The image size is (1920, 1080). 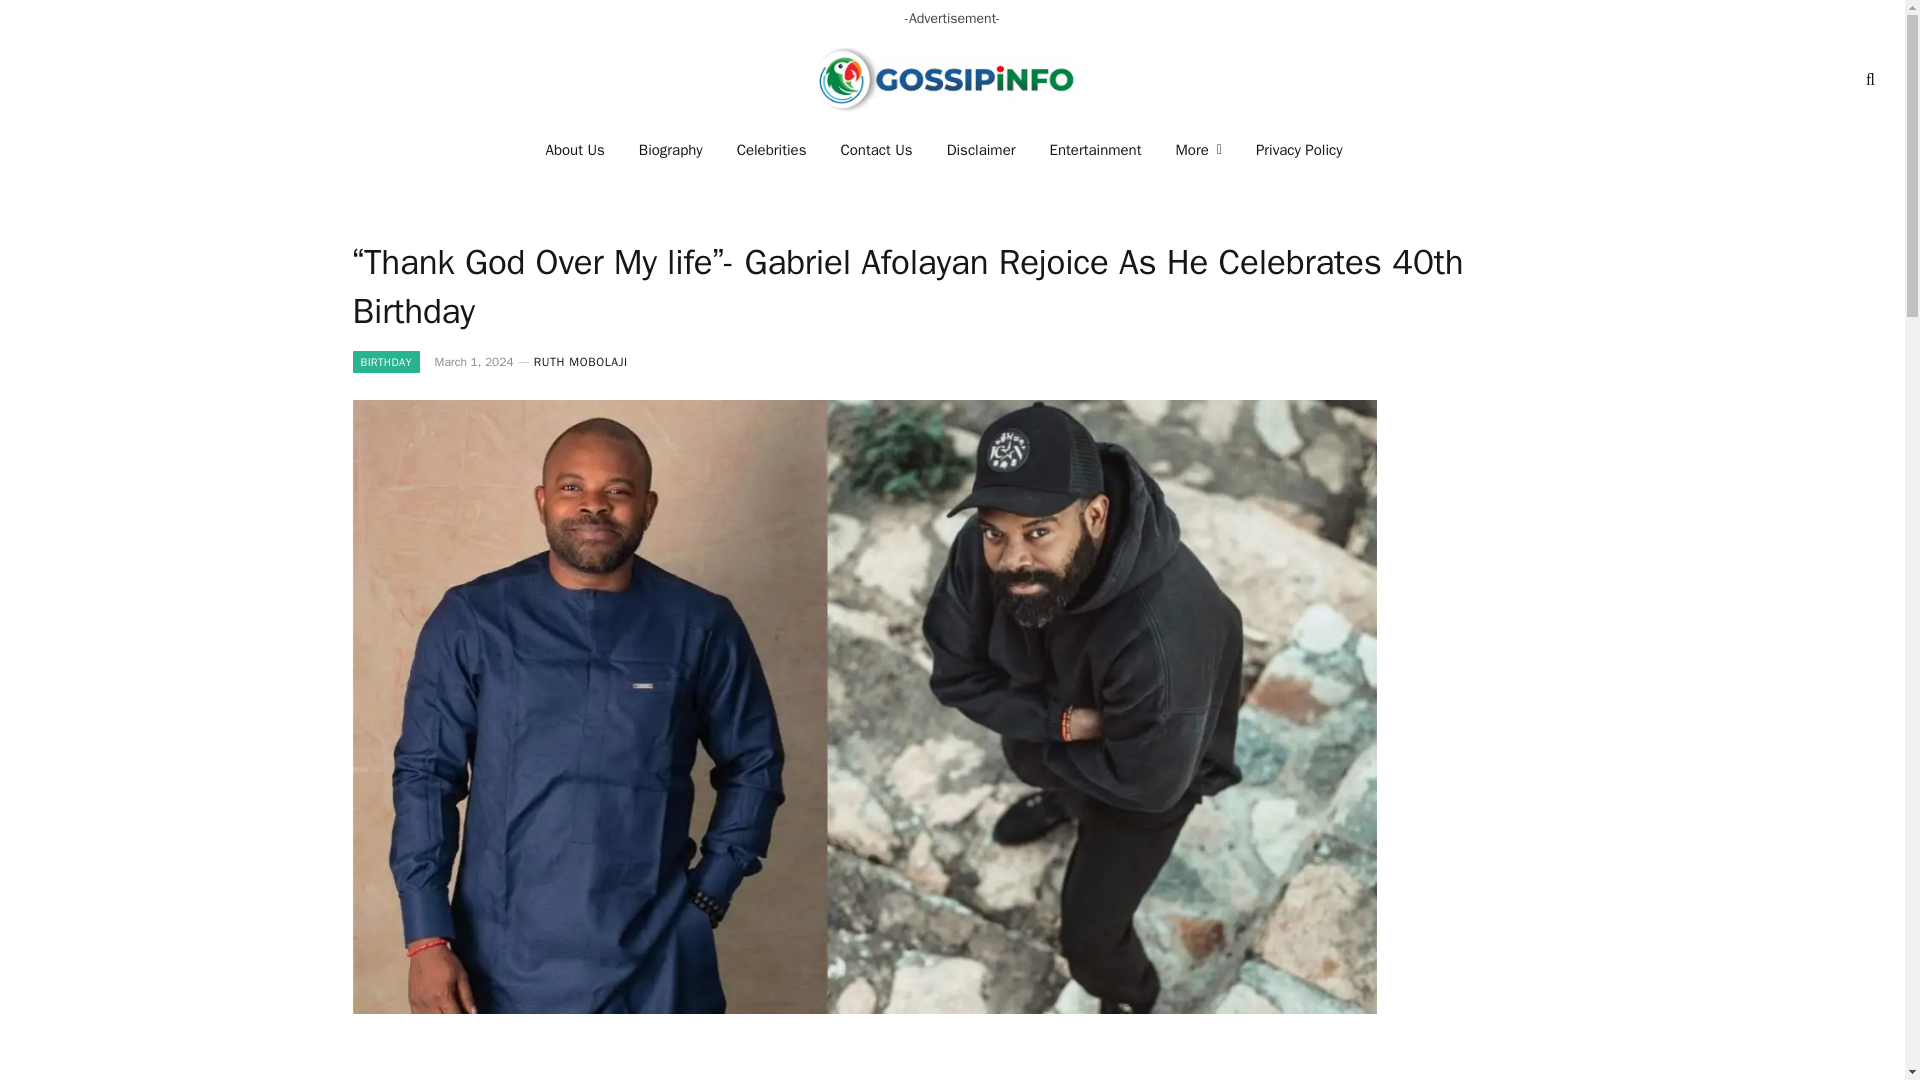 I want to click on RUTH MOBOLAJI, so click(x=580, y=362).